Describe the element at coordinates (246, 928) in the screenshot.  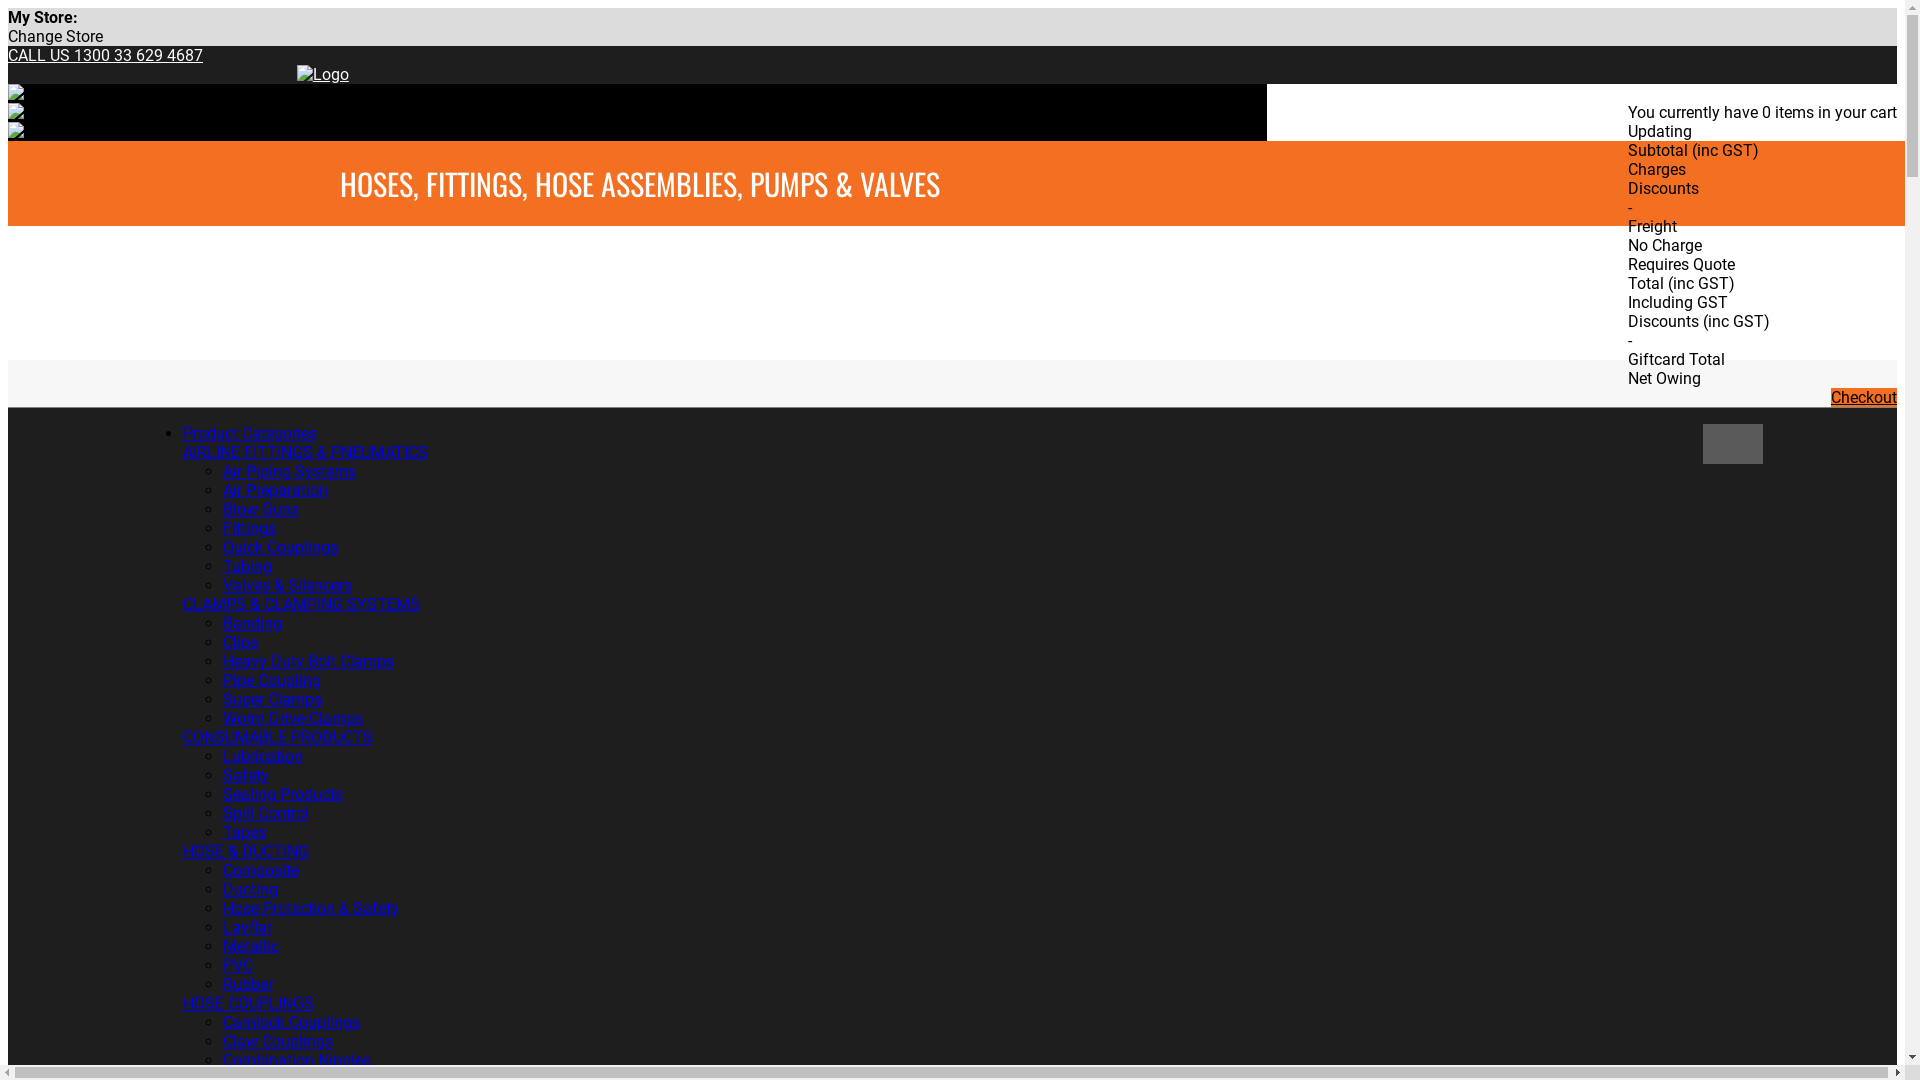
I see `Layflat` at that location.